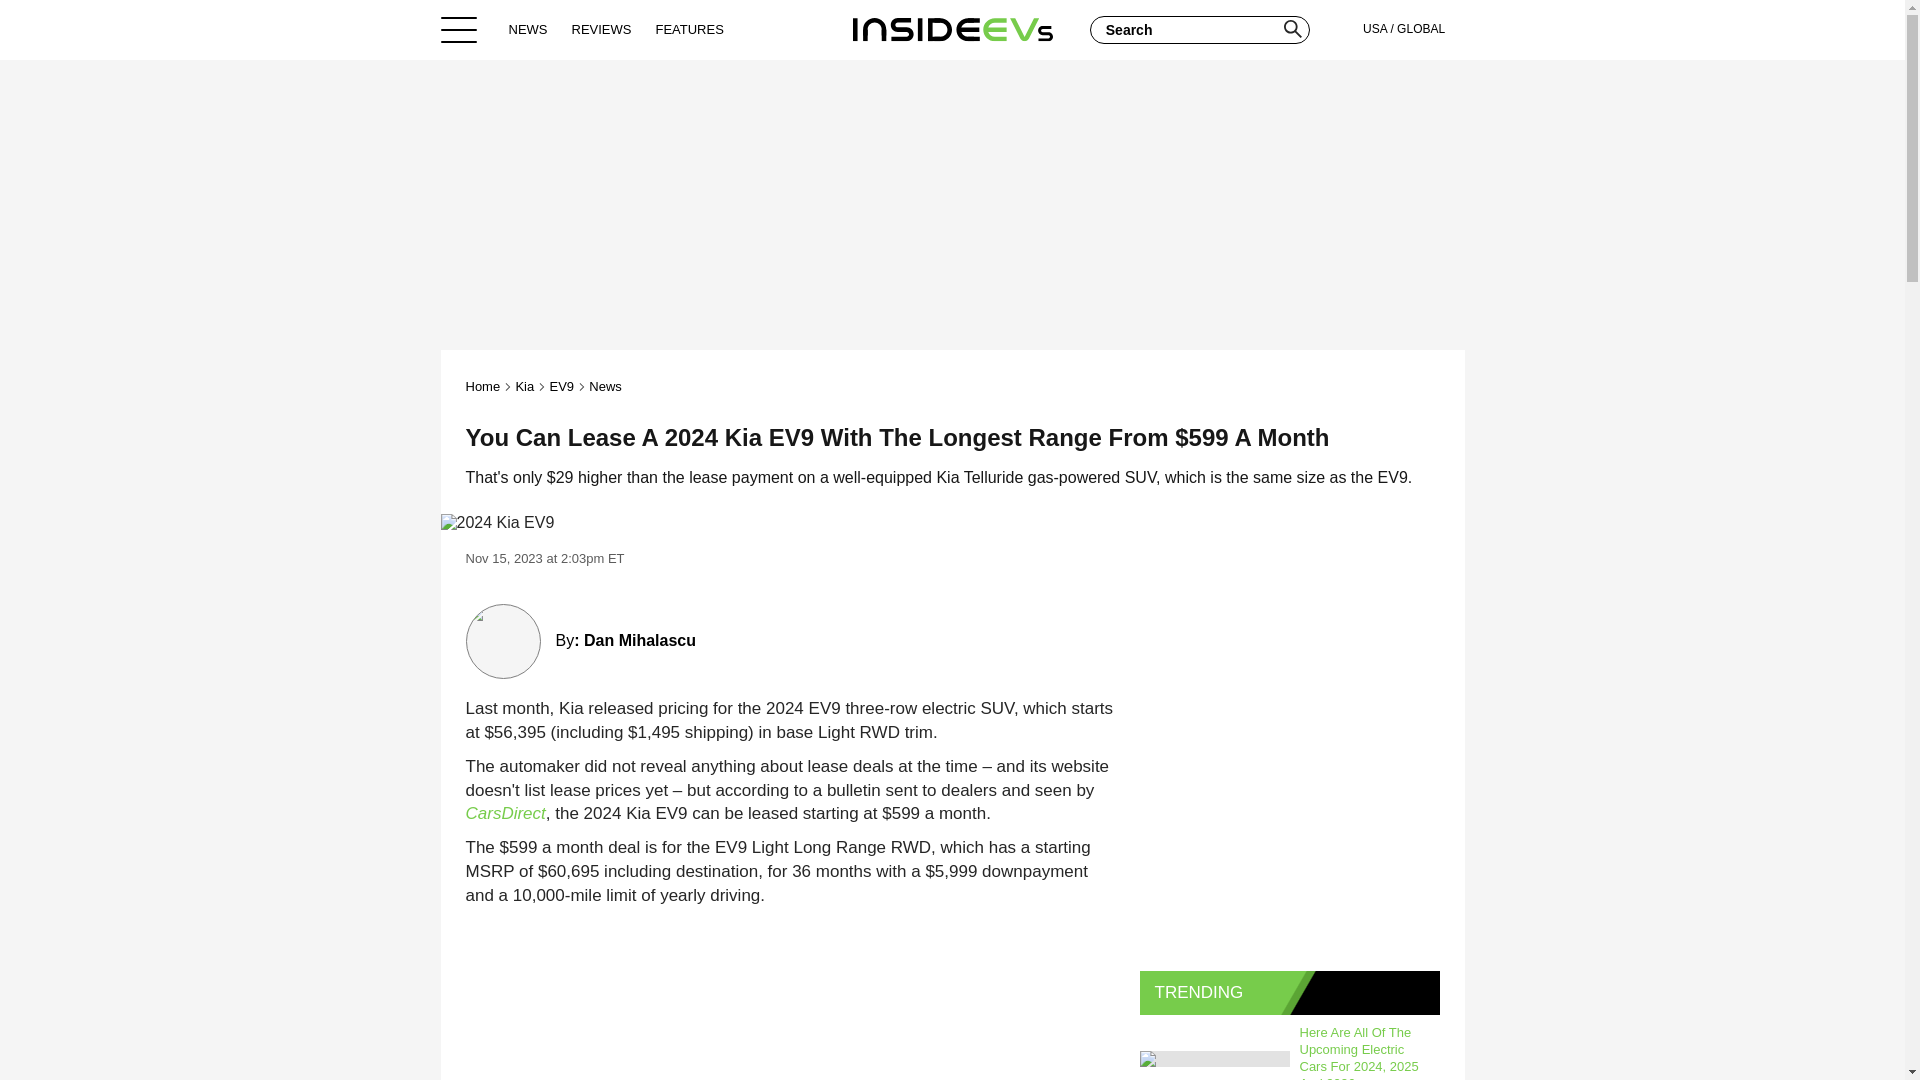 Image resolution: width=1920 pixels, height=1080 pixels. Describe the element at coordinates (528, 29) in the screenshot. I see `NEWS` at that location.